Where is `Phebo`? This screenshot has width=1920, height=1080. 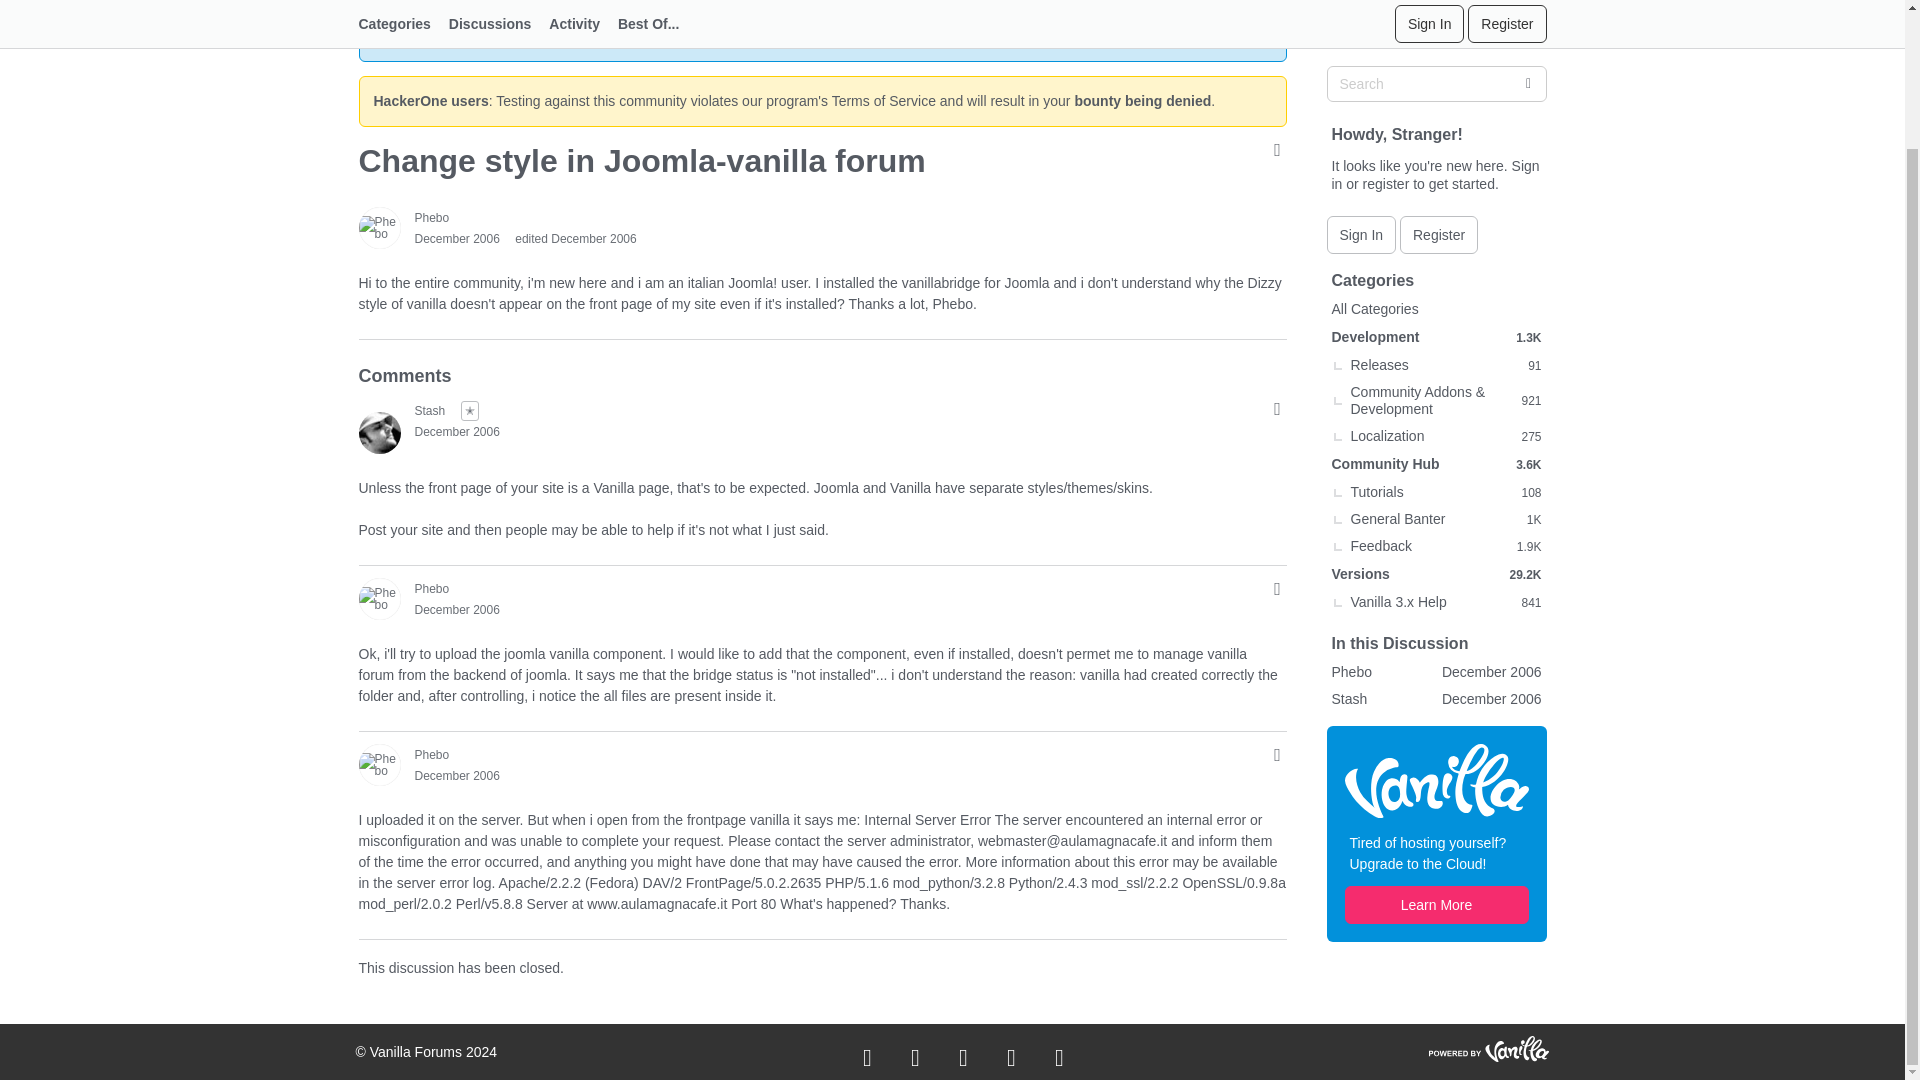
Phebo is located at coordinates (378, 765).